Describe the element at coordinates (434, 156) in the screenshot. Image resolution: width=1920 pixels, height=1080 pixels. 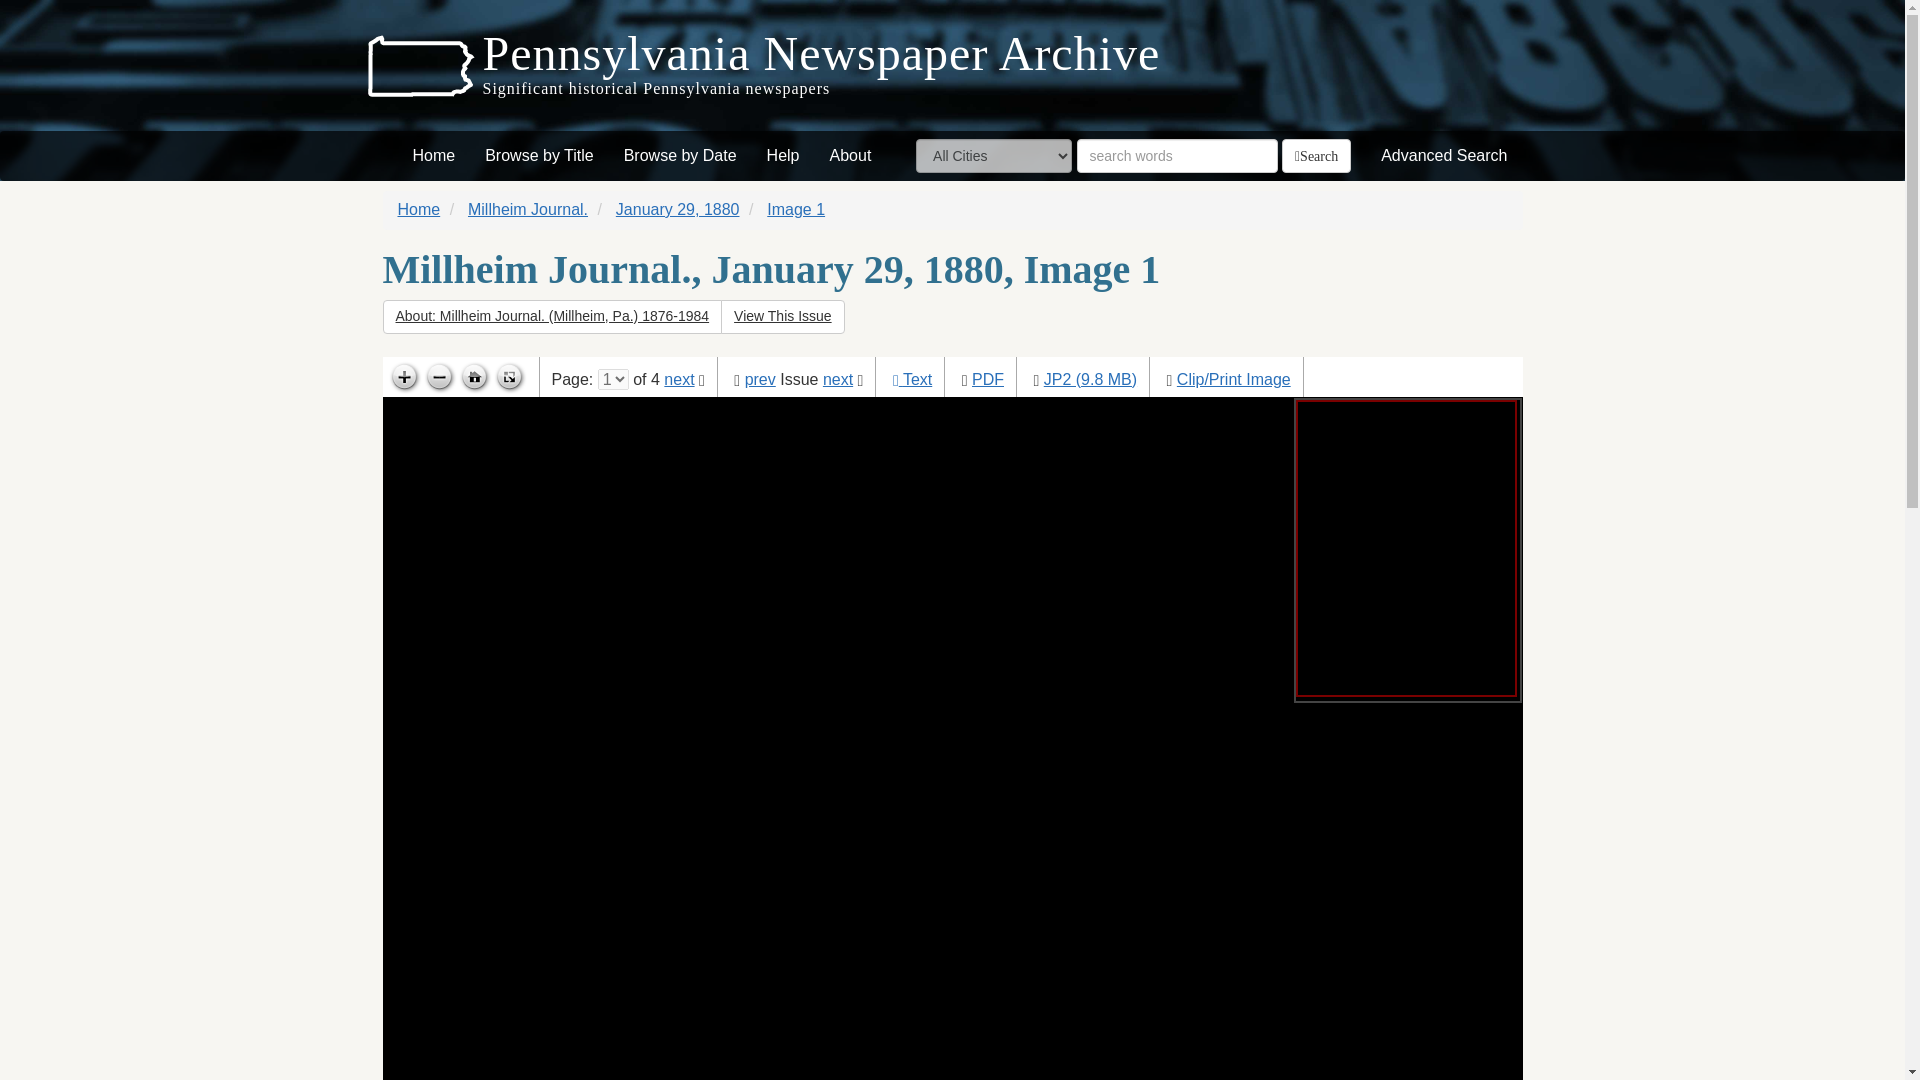
I see `Home` at that location.